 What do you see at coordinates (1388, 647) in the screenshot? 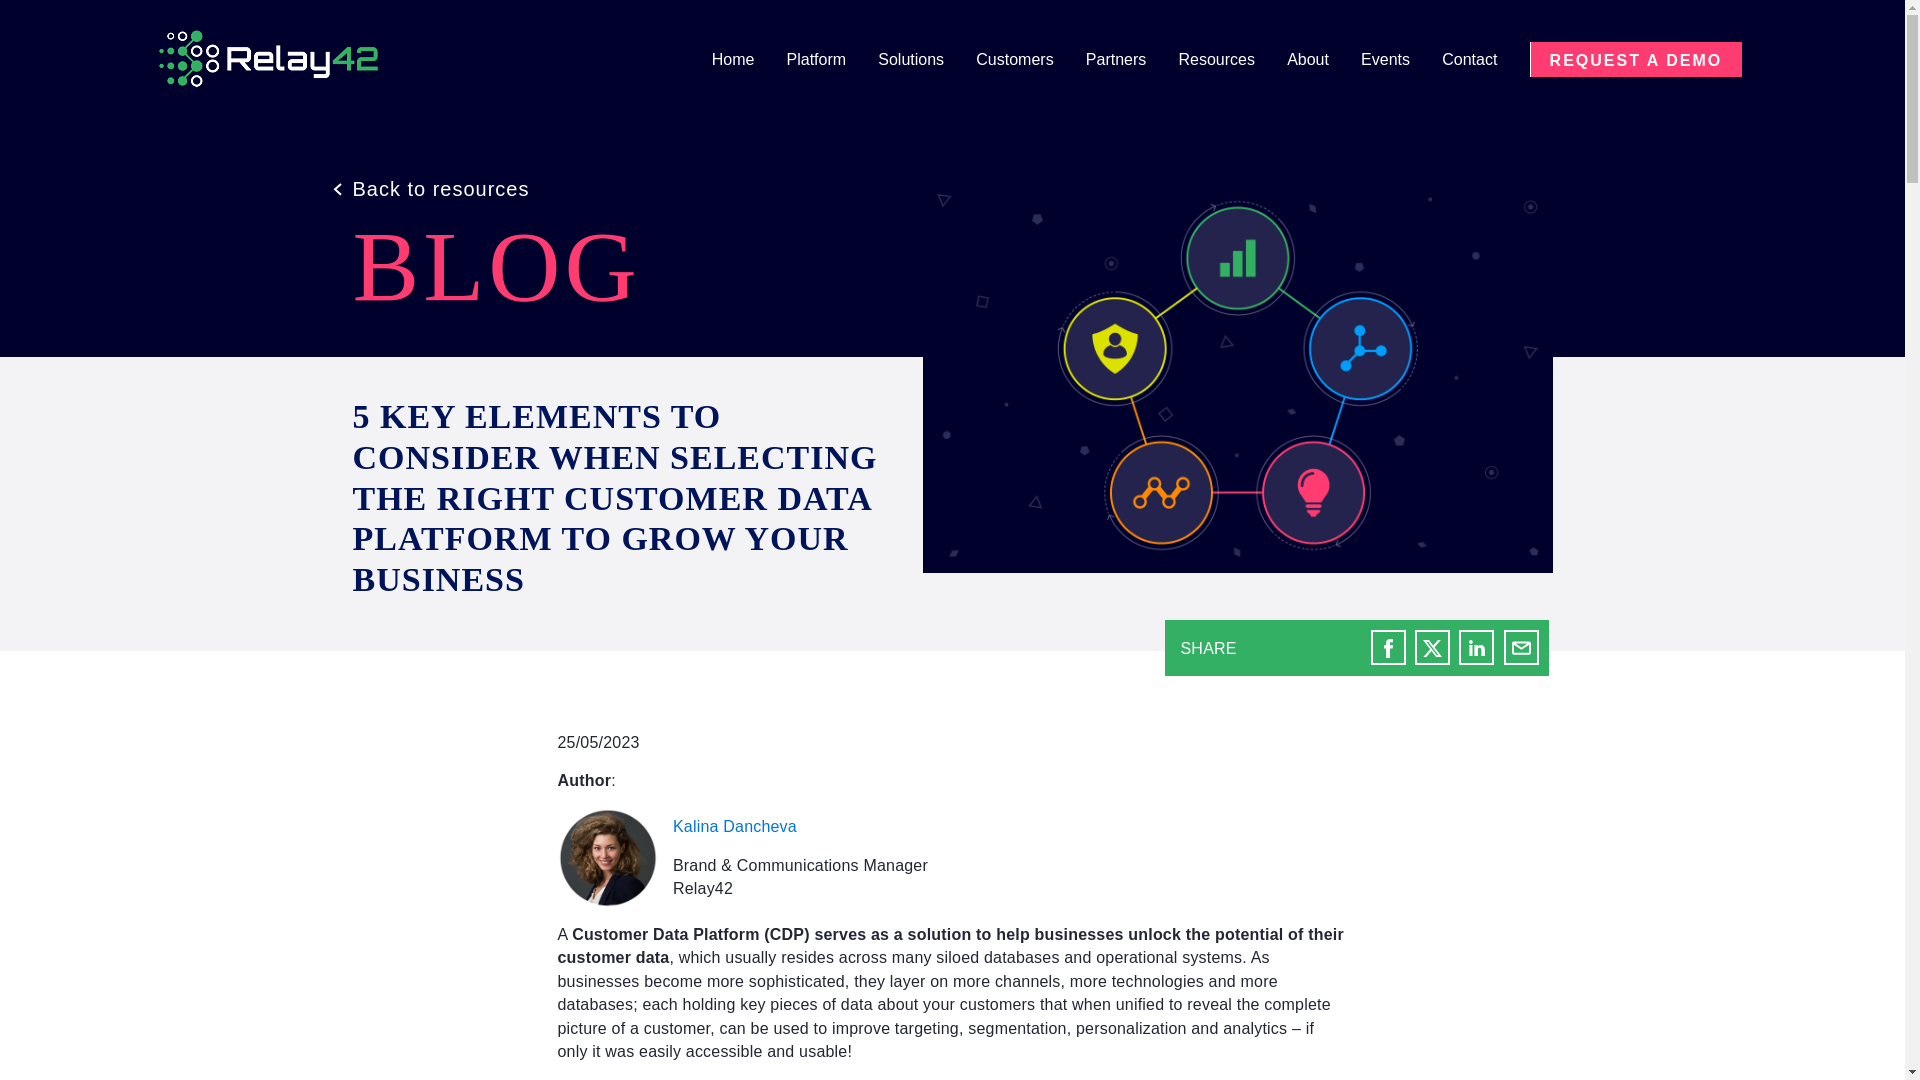
I see `Share on Facebook` at bounding box center [1388, 647].